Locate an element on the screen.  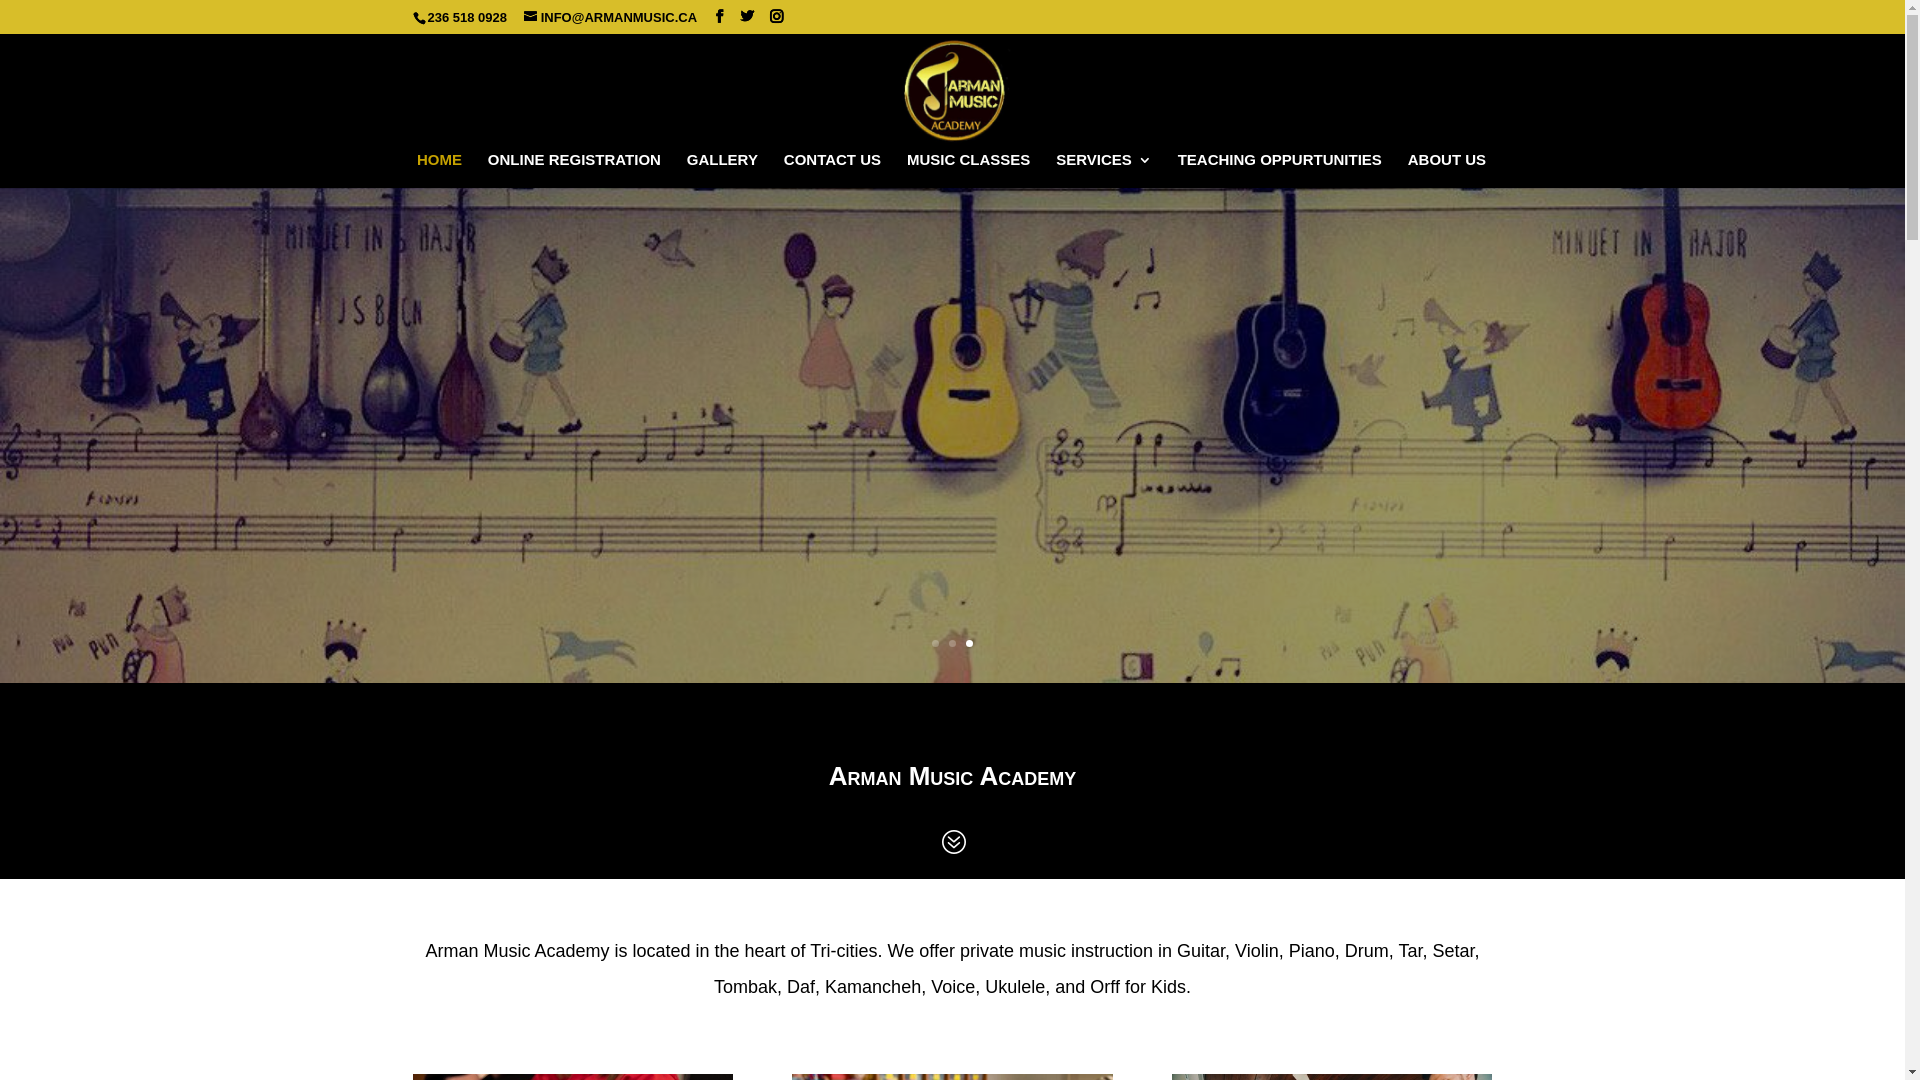
GALLERY is located at coordinates (722, 169).